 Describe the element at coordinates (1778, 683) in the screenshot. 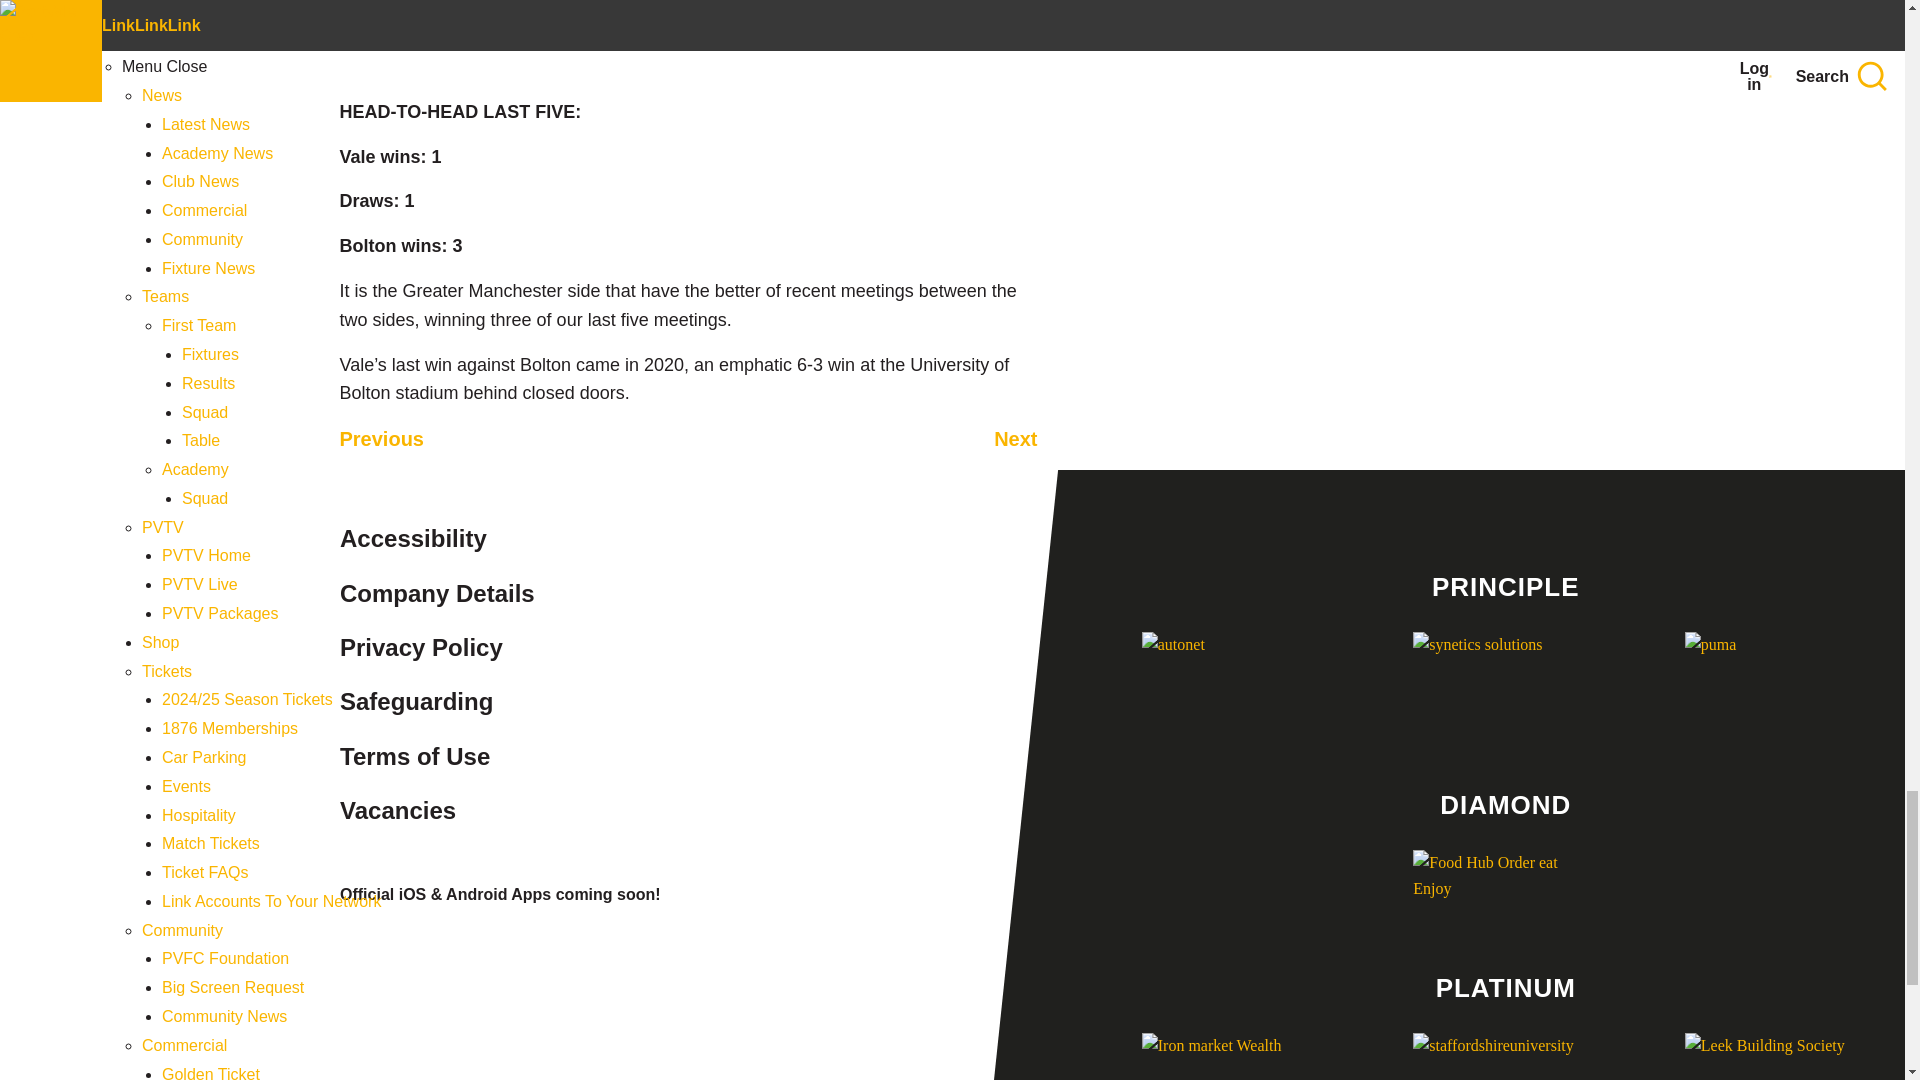

I see `Puma` at that location.